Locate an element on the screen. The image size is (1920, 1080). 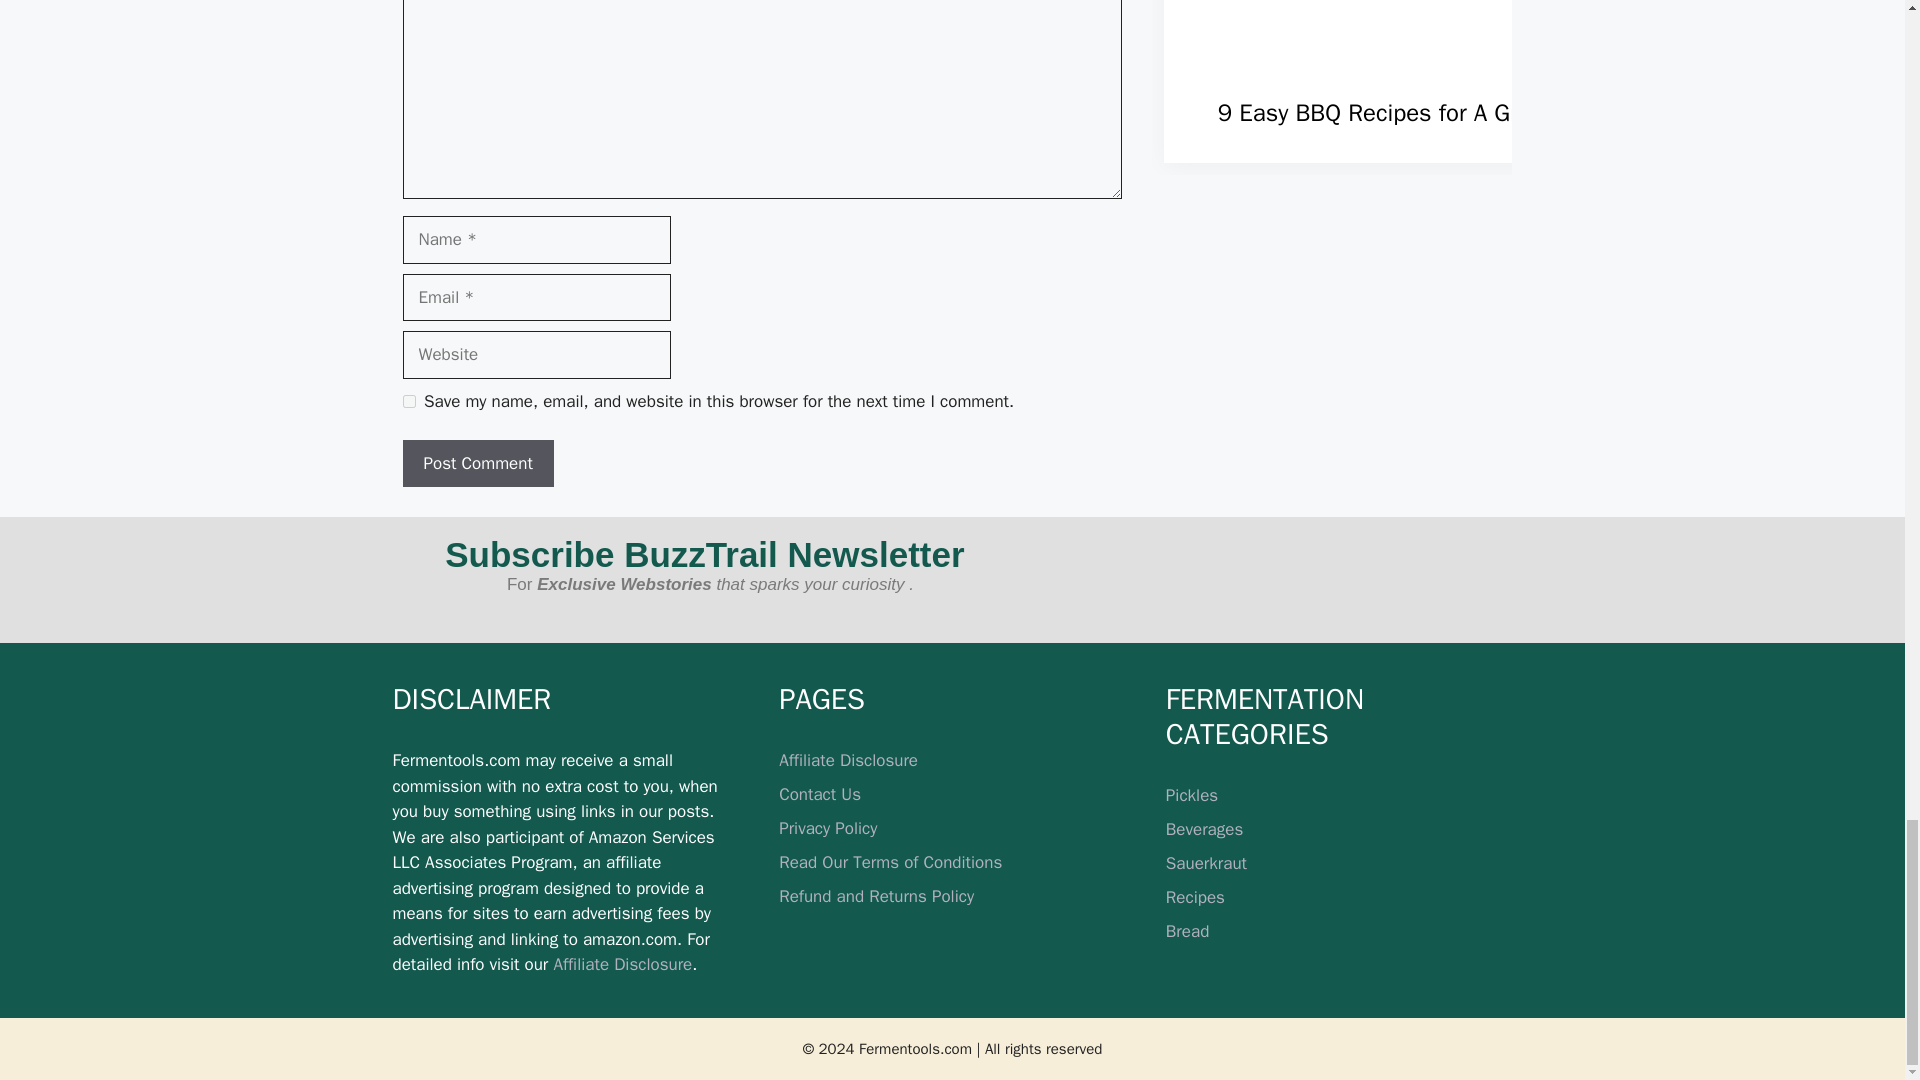
yes is located at coordinates (408, 402).